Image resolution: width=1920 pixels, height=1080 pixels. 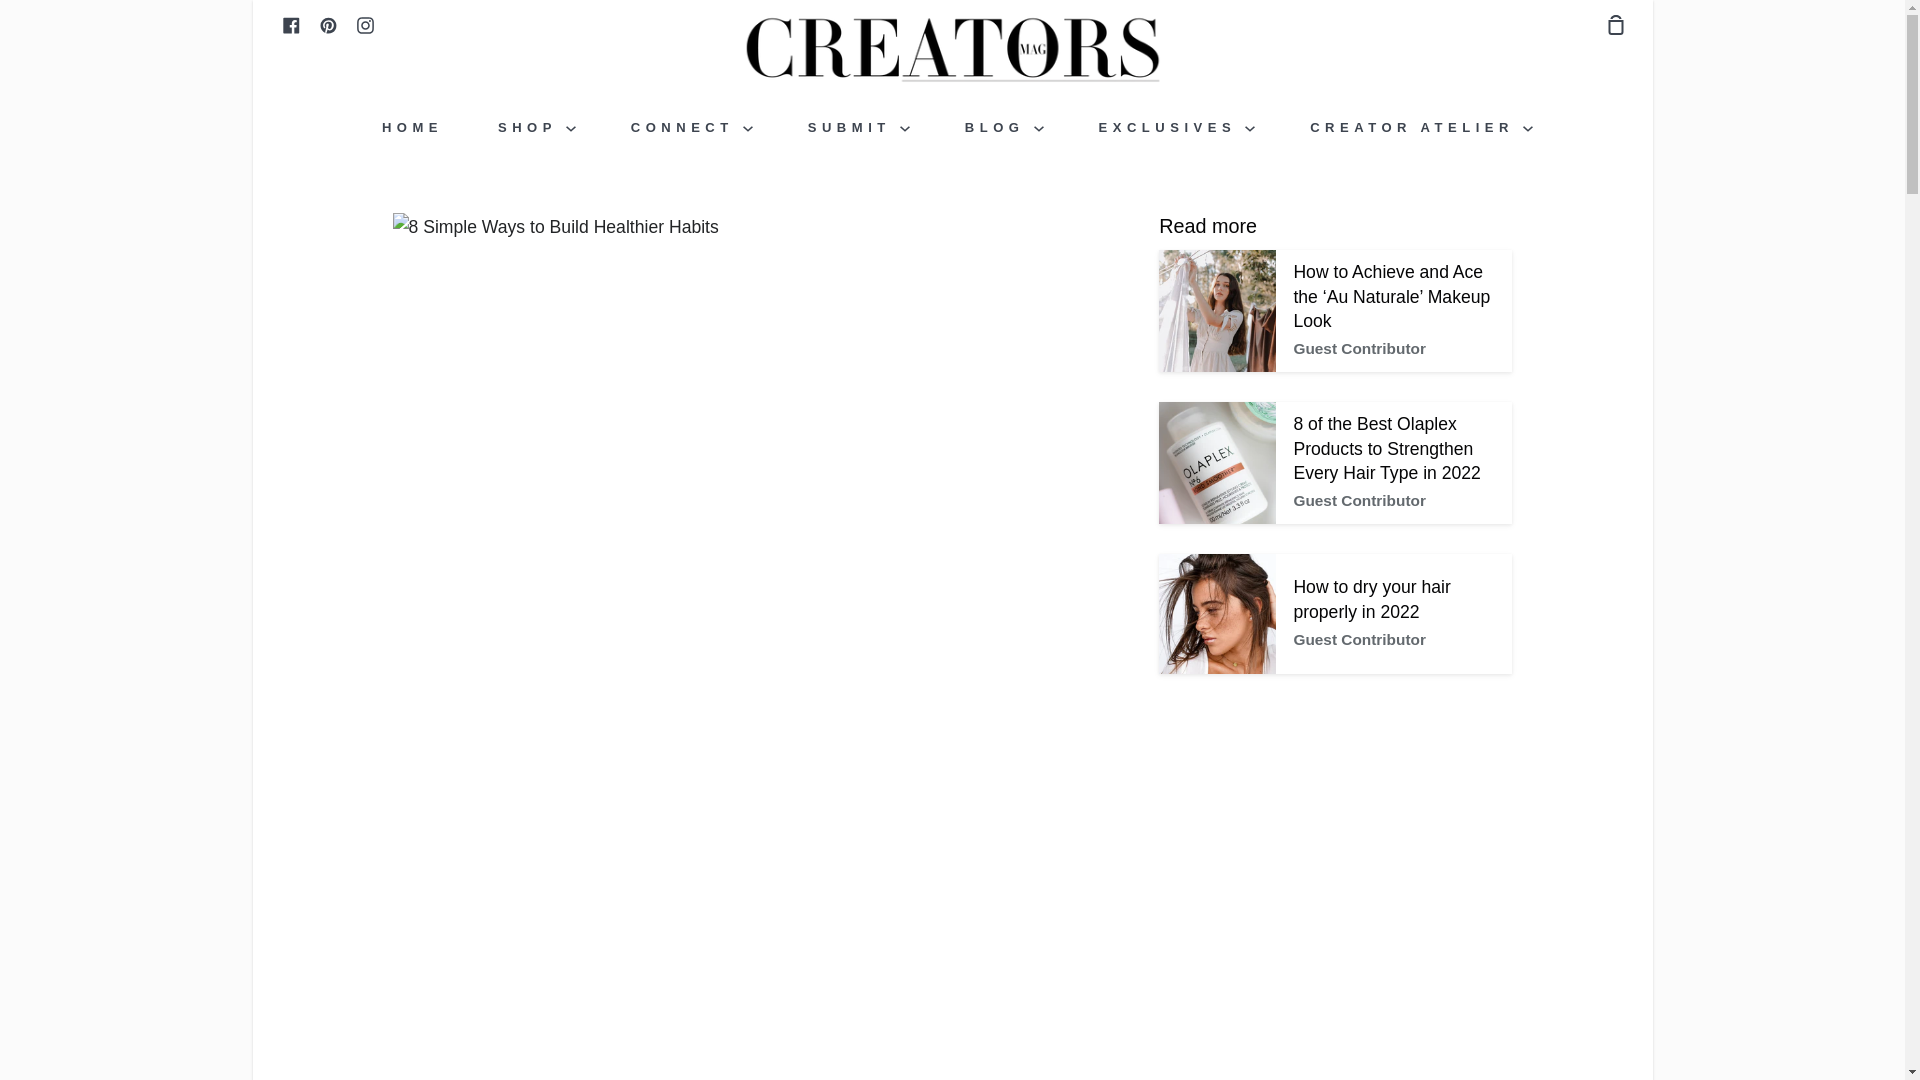 What do you see at coordinates (858, 127) in the screenshot?
I see `SUBMIT` at bounding box center [858, 127].